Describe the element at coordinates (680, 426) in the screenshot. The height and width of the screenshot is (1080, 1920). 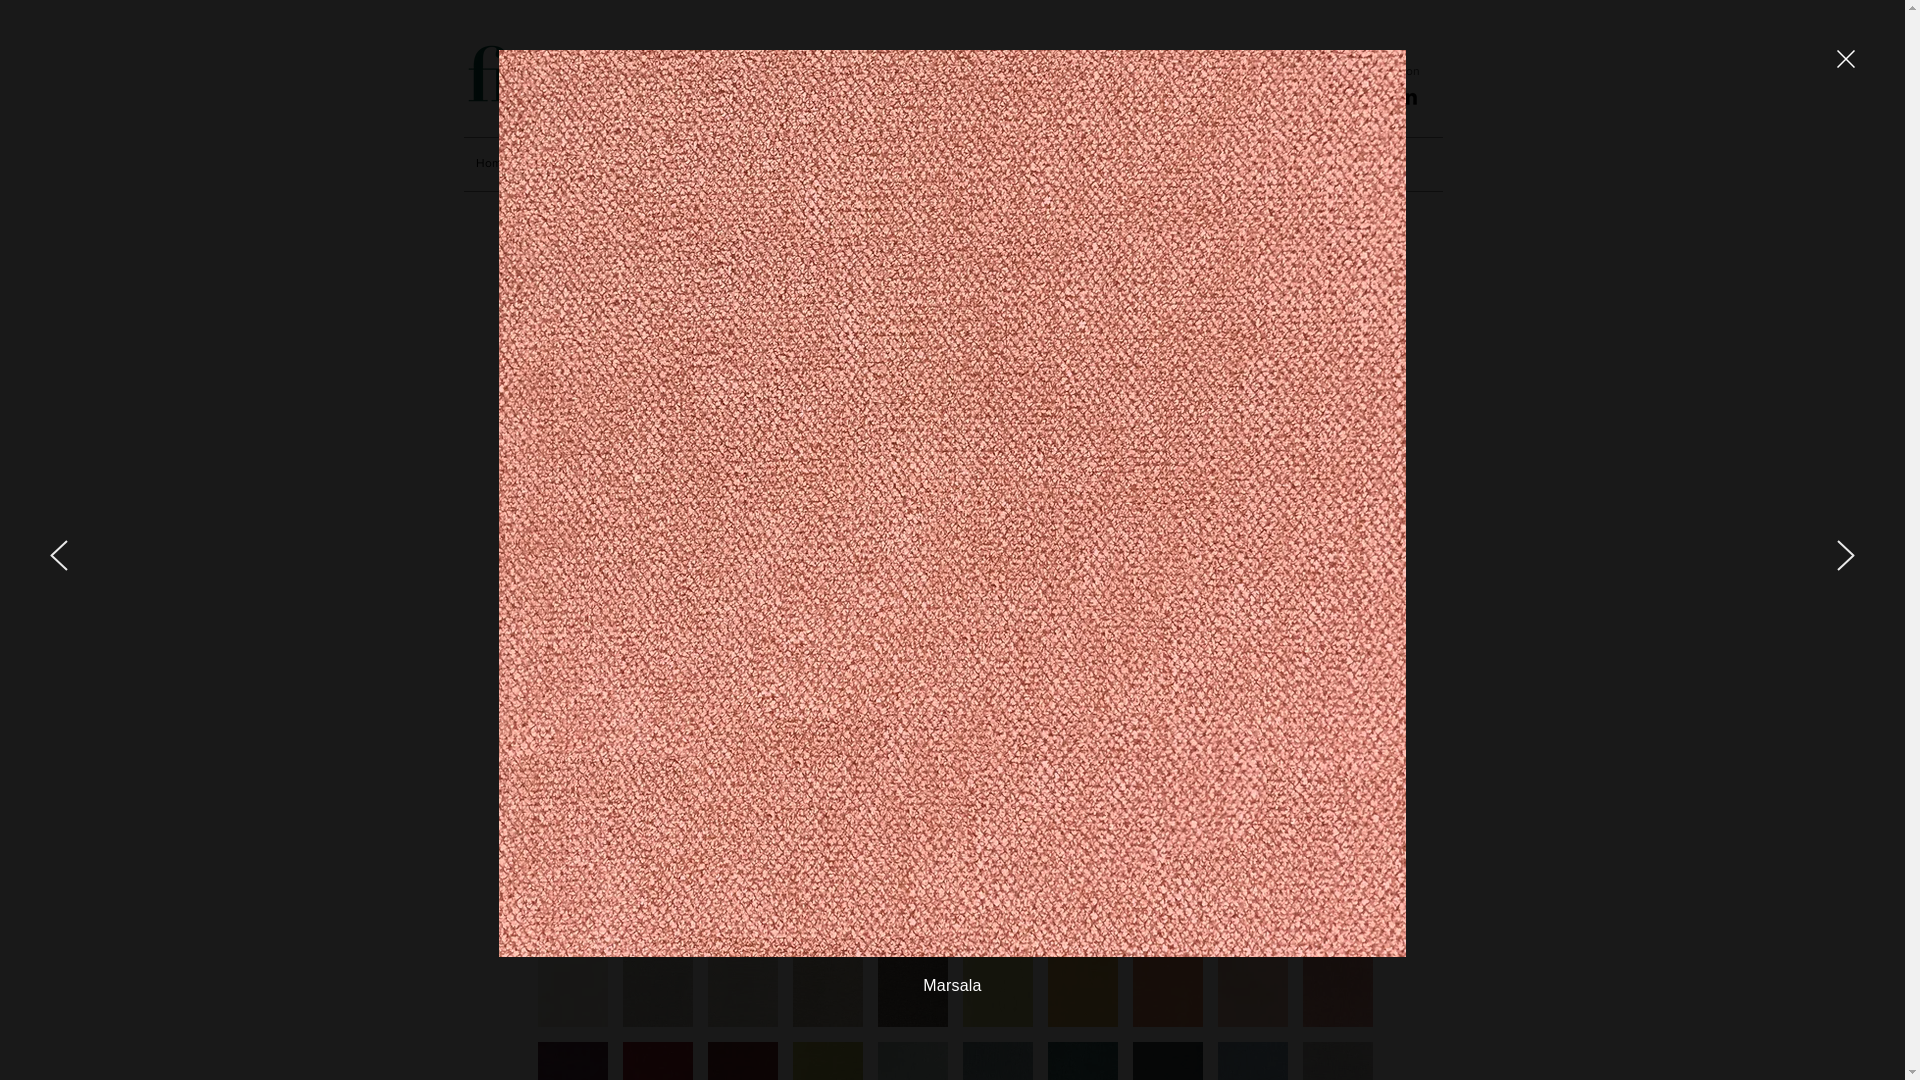
I see `Download a PDF Version of our newest ranges here.` at that location.